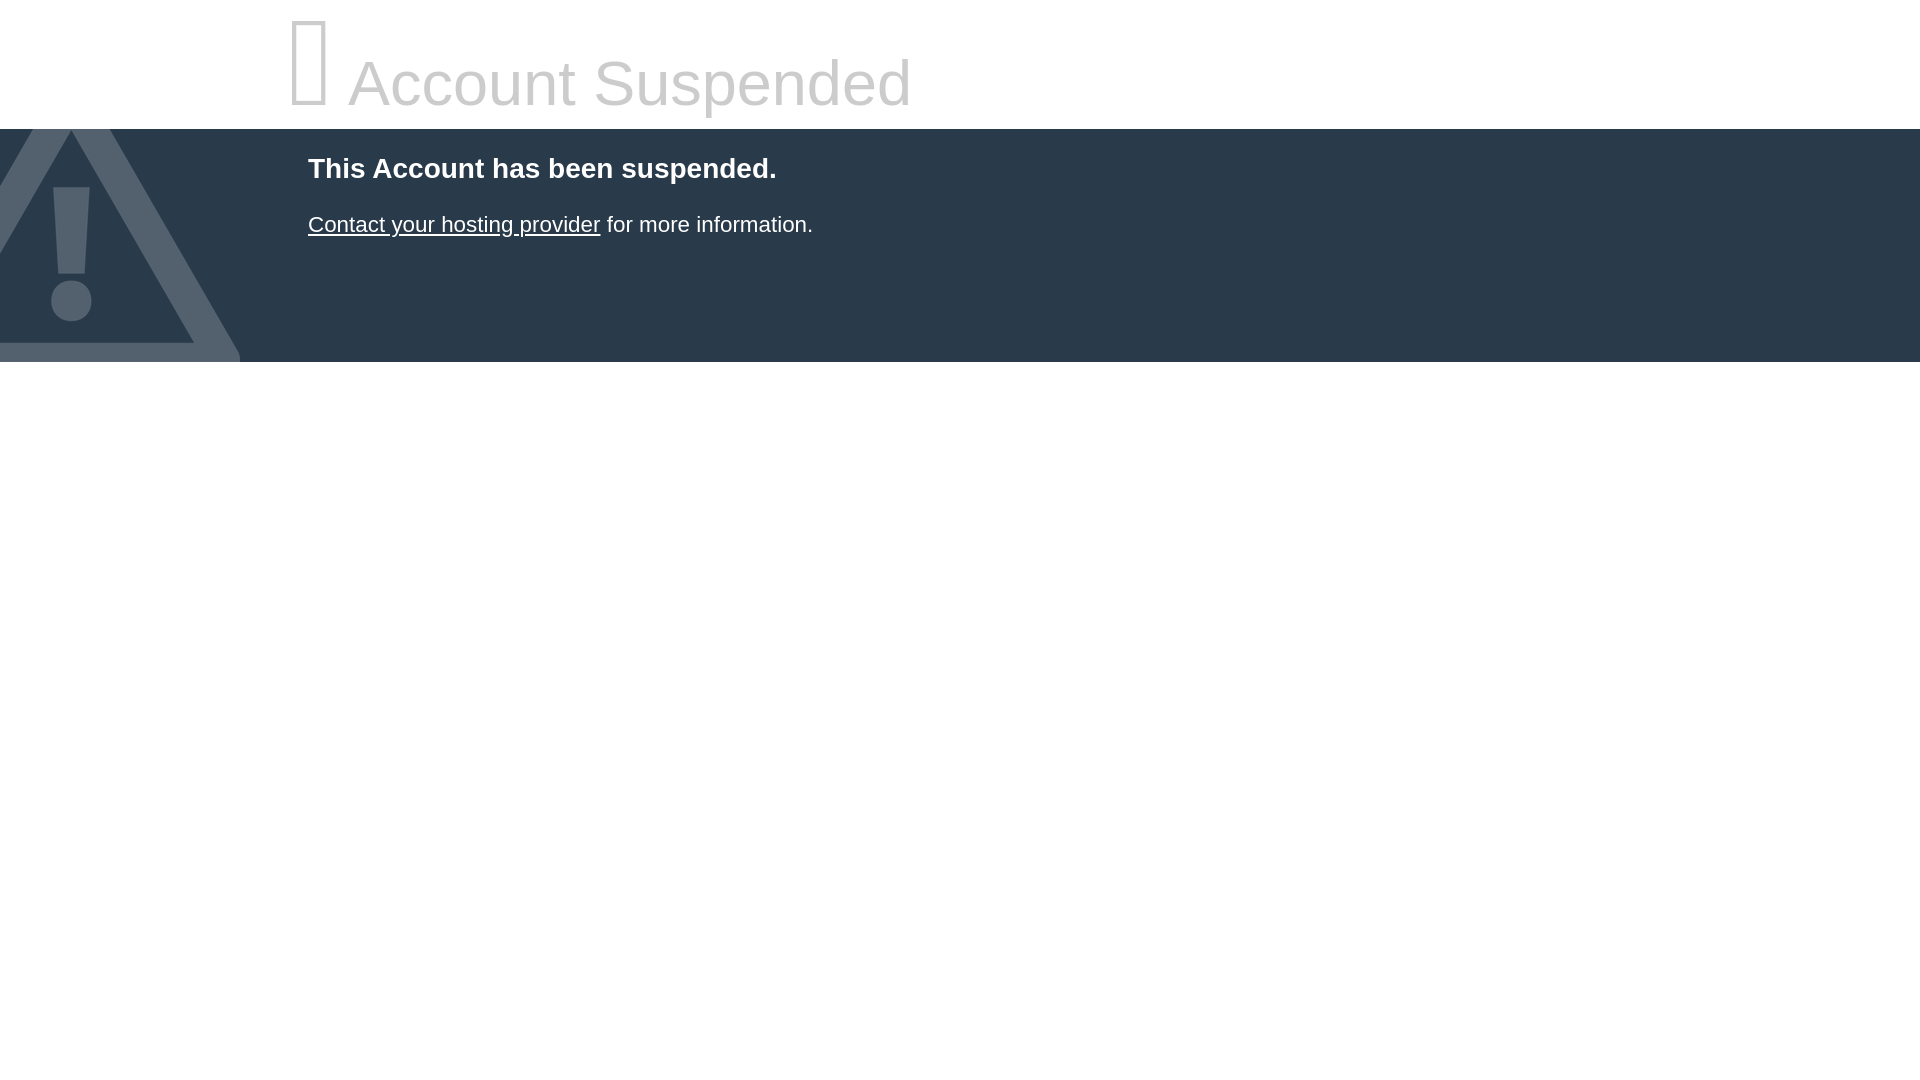 The height and width of the screenshot is (1080, 1920). I want to click on Contact your hosting provider, so click(453, 224).